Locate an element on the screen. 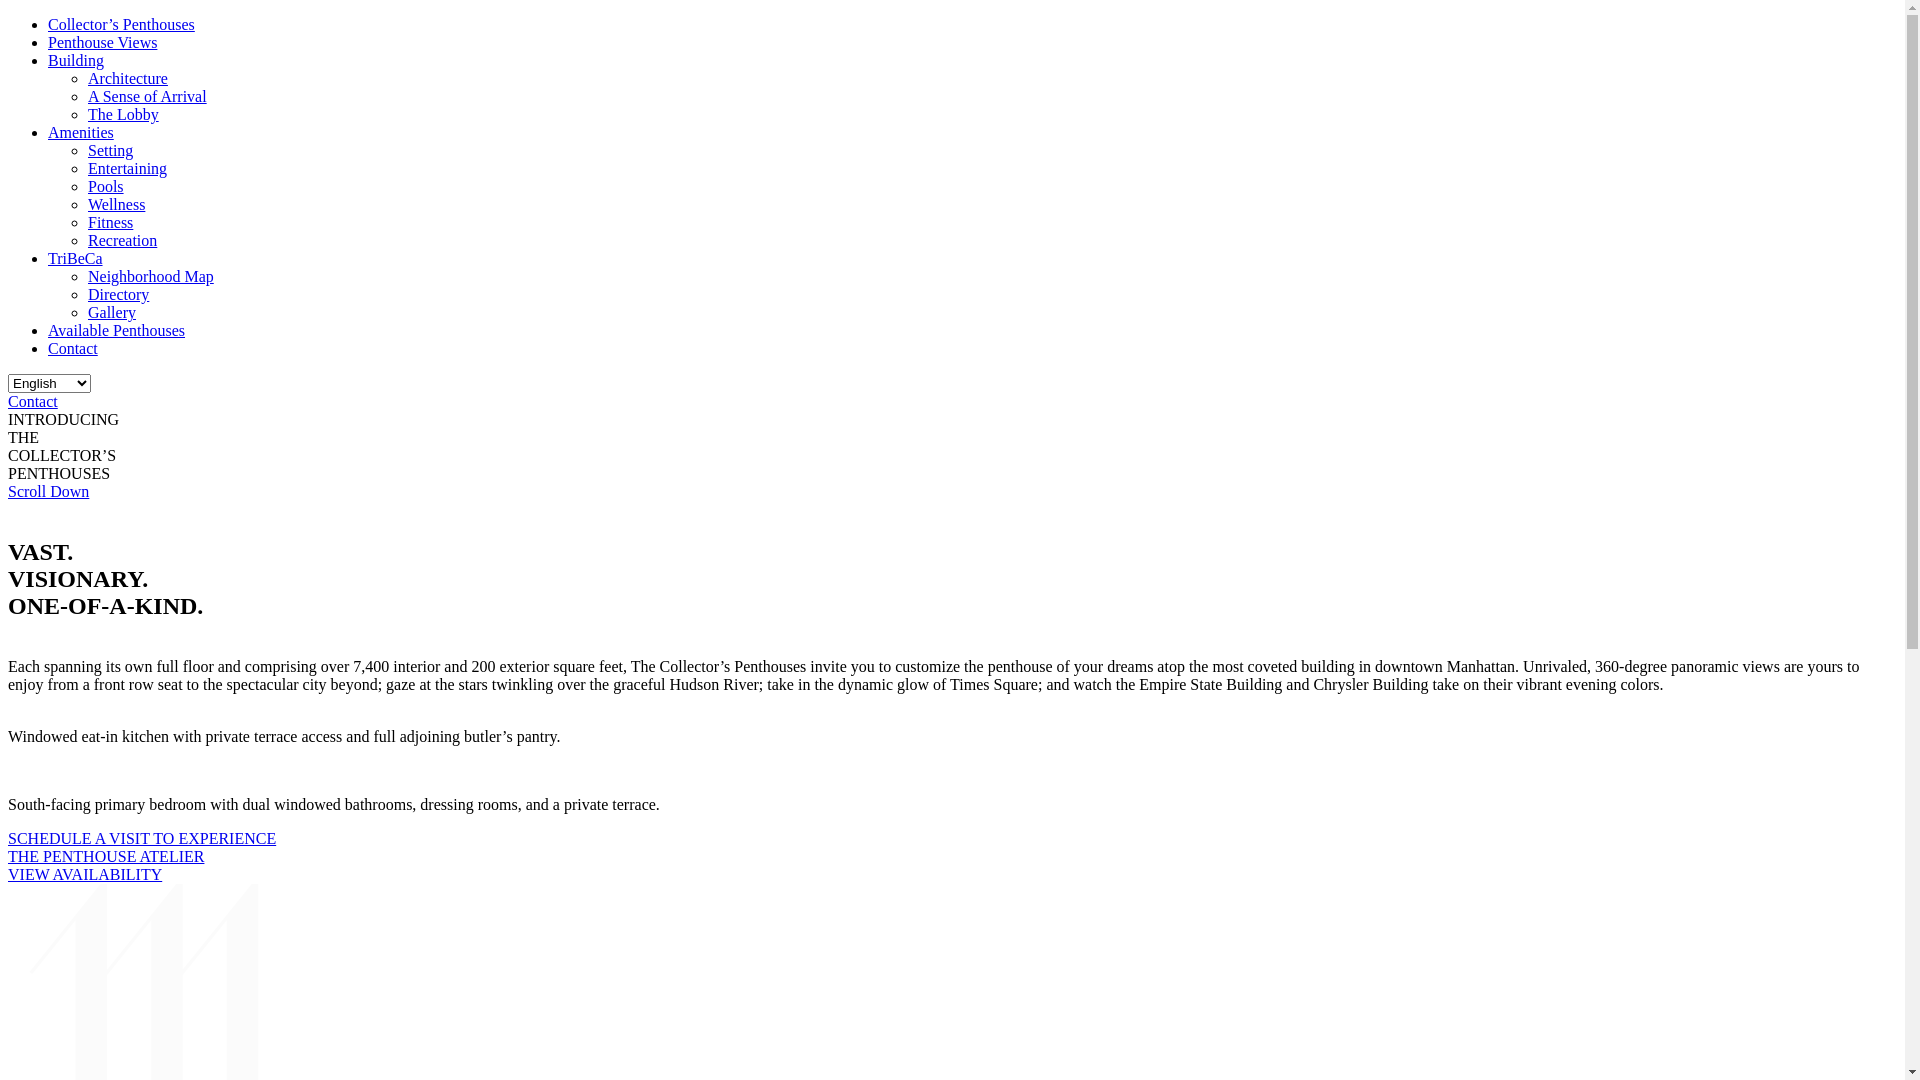 This screenshot has height=1080, width=1920. Directory is located at coordinates (118, 294).